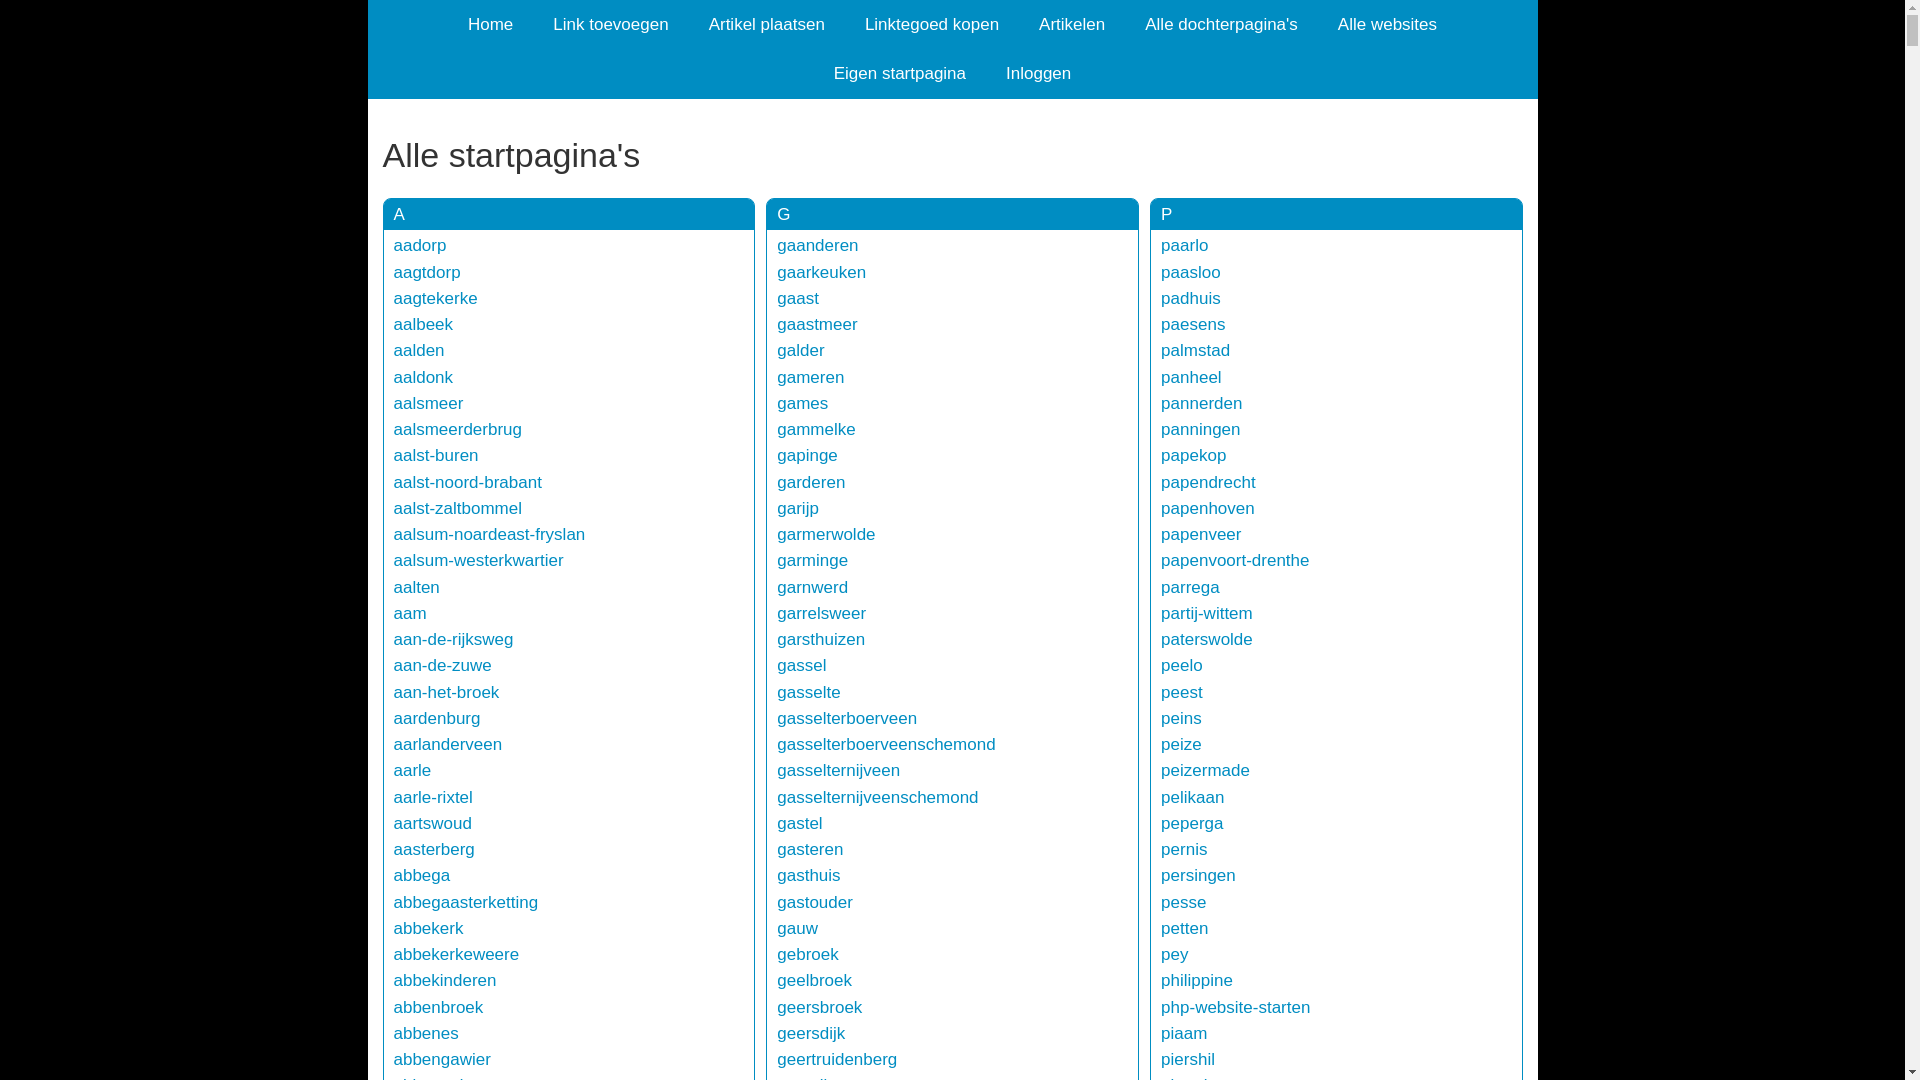  What do you see at coordinates (454, 640) in the screenshot?
I see `aan-de-rijksweg` at bounding box center [454, 640].